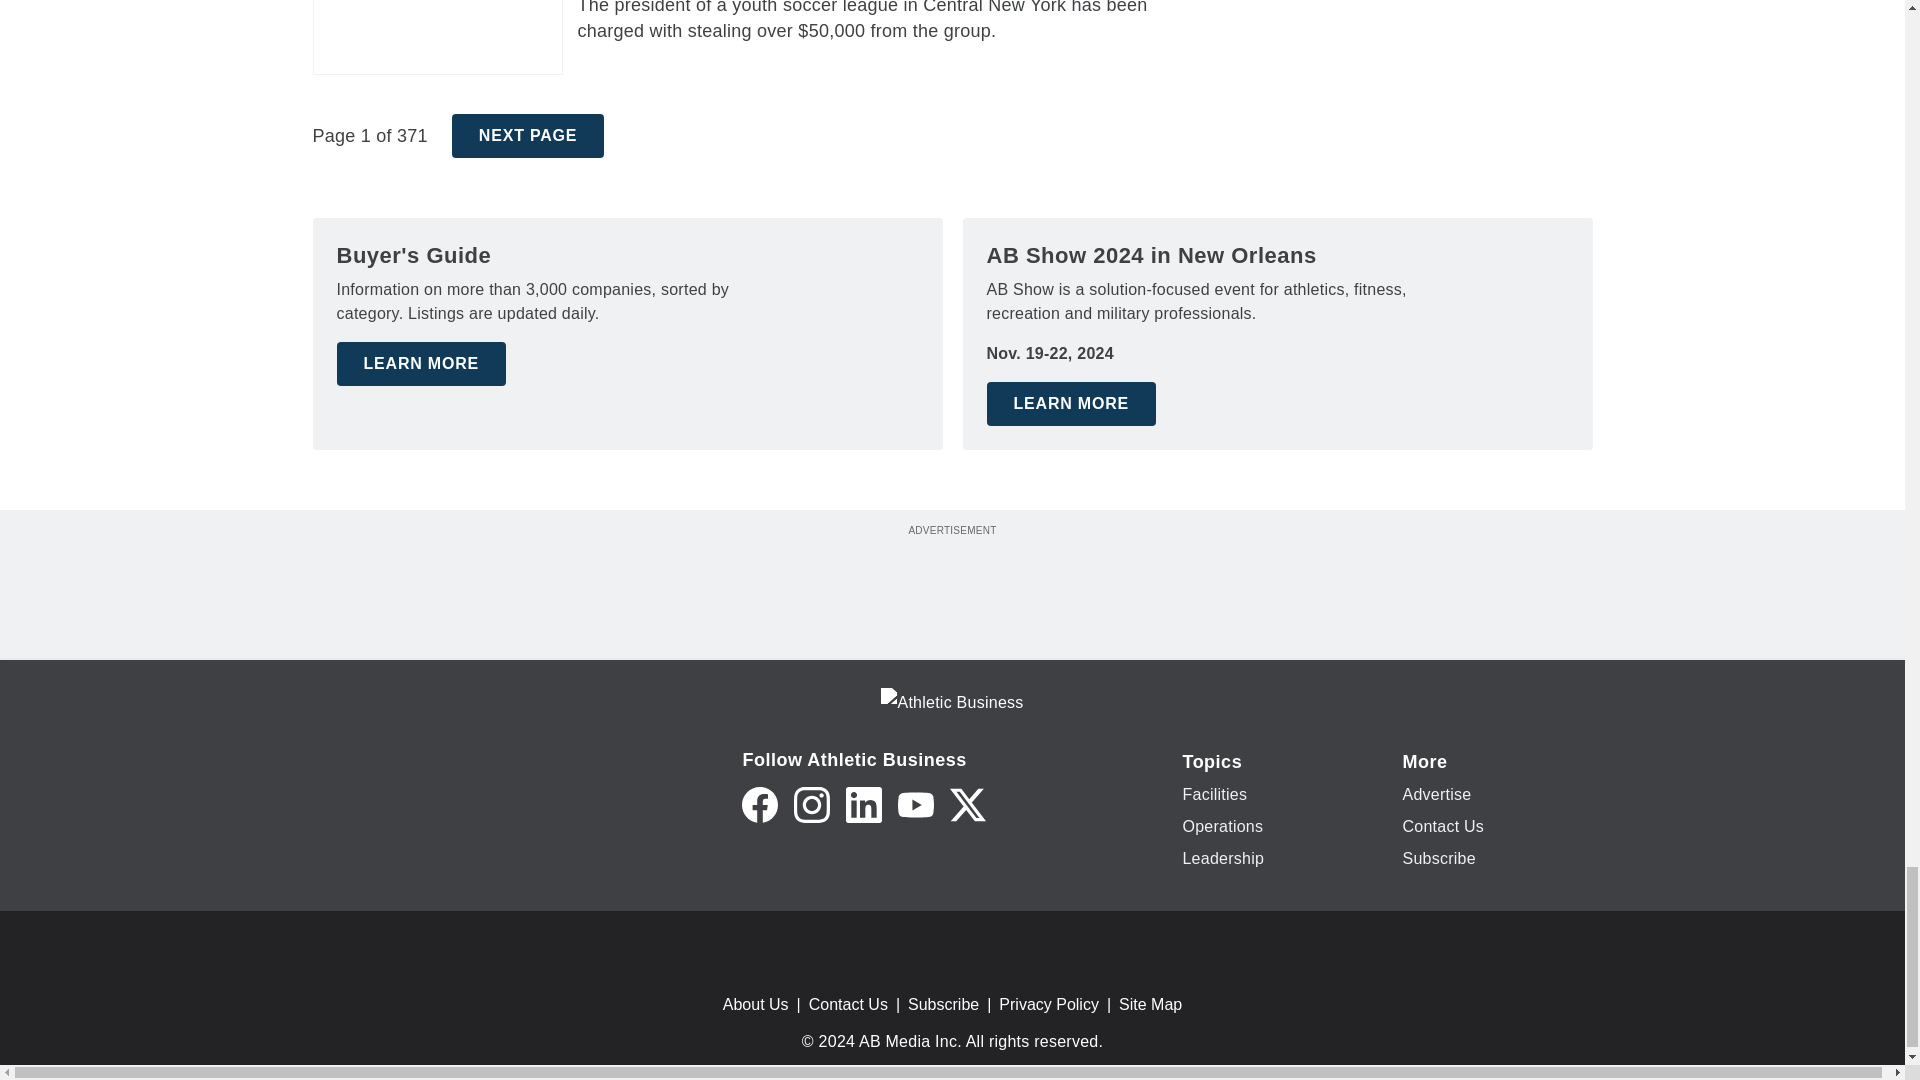 The height and width of the screenshot is (1080, 1920). What do you see at coordinates (864, 804) in the screenshot?
I see `LinkedIn icon` at bounding box center [864, 804].